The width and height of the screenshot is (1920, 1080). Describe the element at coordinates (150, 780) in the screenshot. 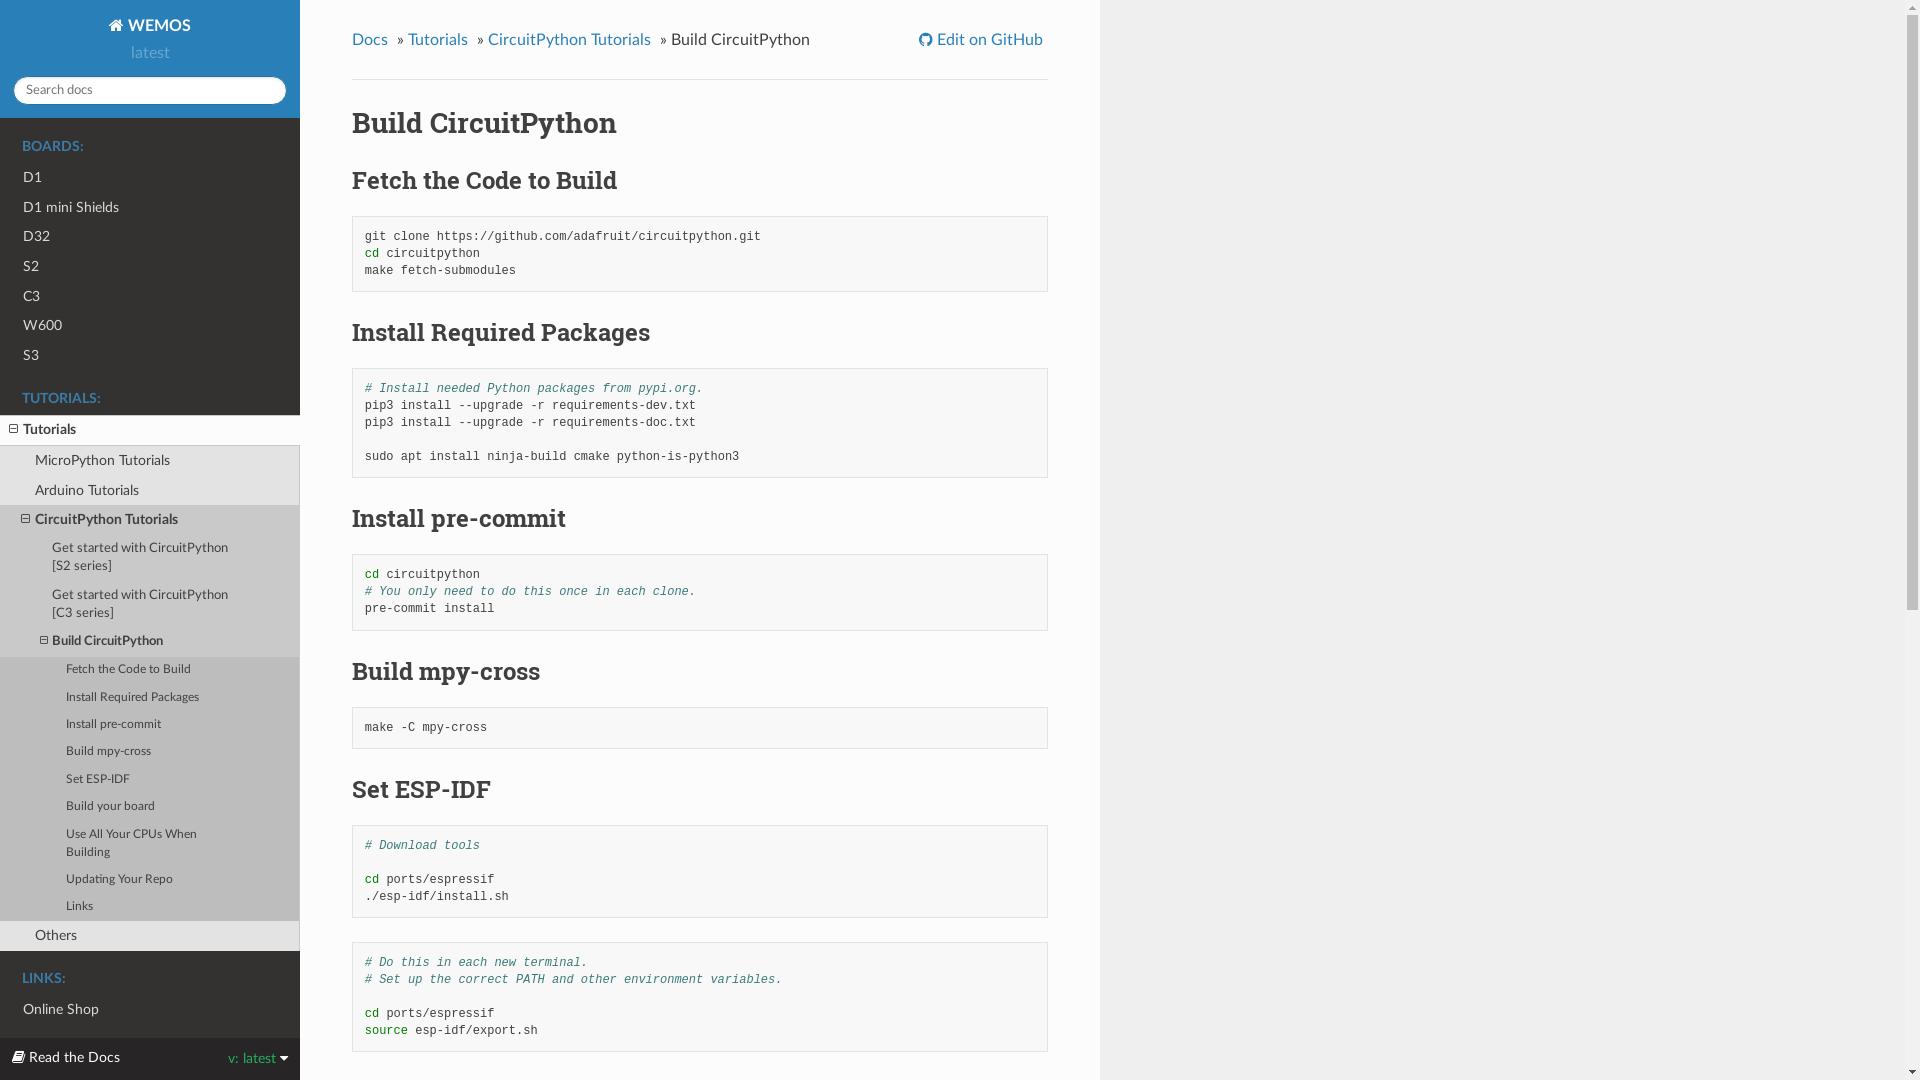

I see `Set ESP-IDF` at that location.